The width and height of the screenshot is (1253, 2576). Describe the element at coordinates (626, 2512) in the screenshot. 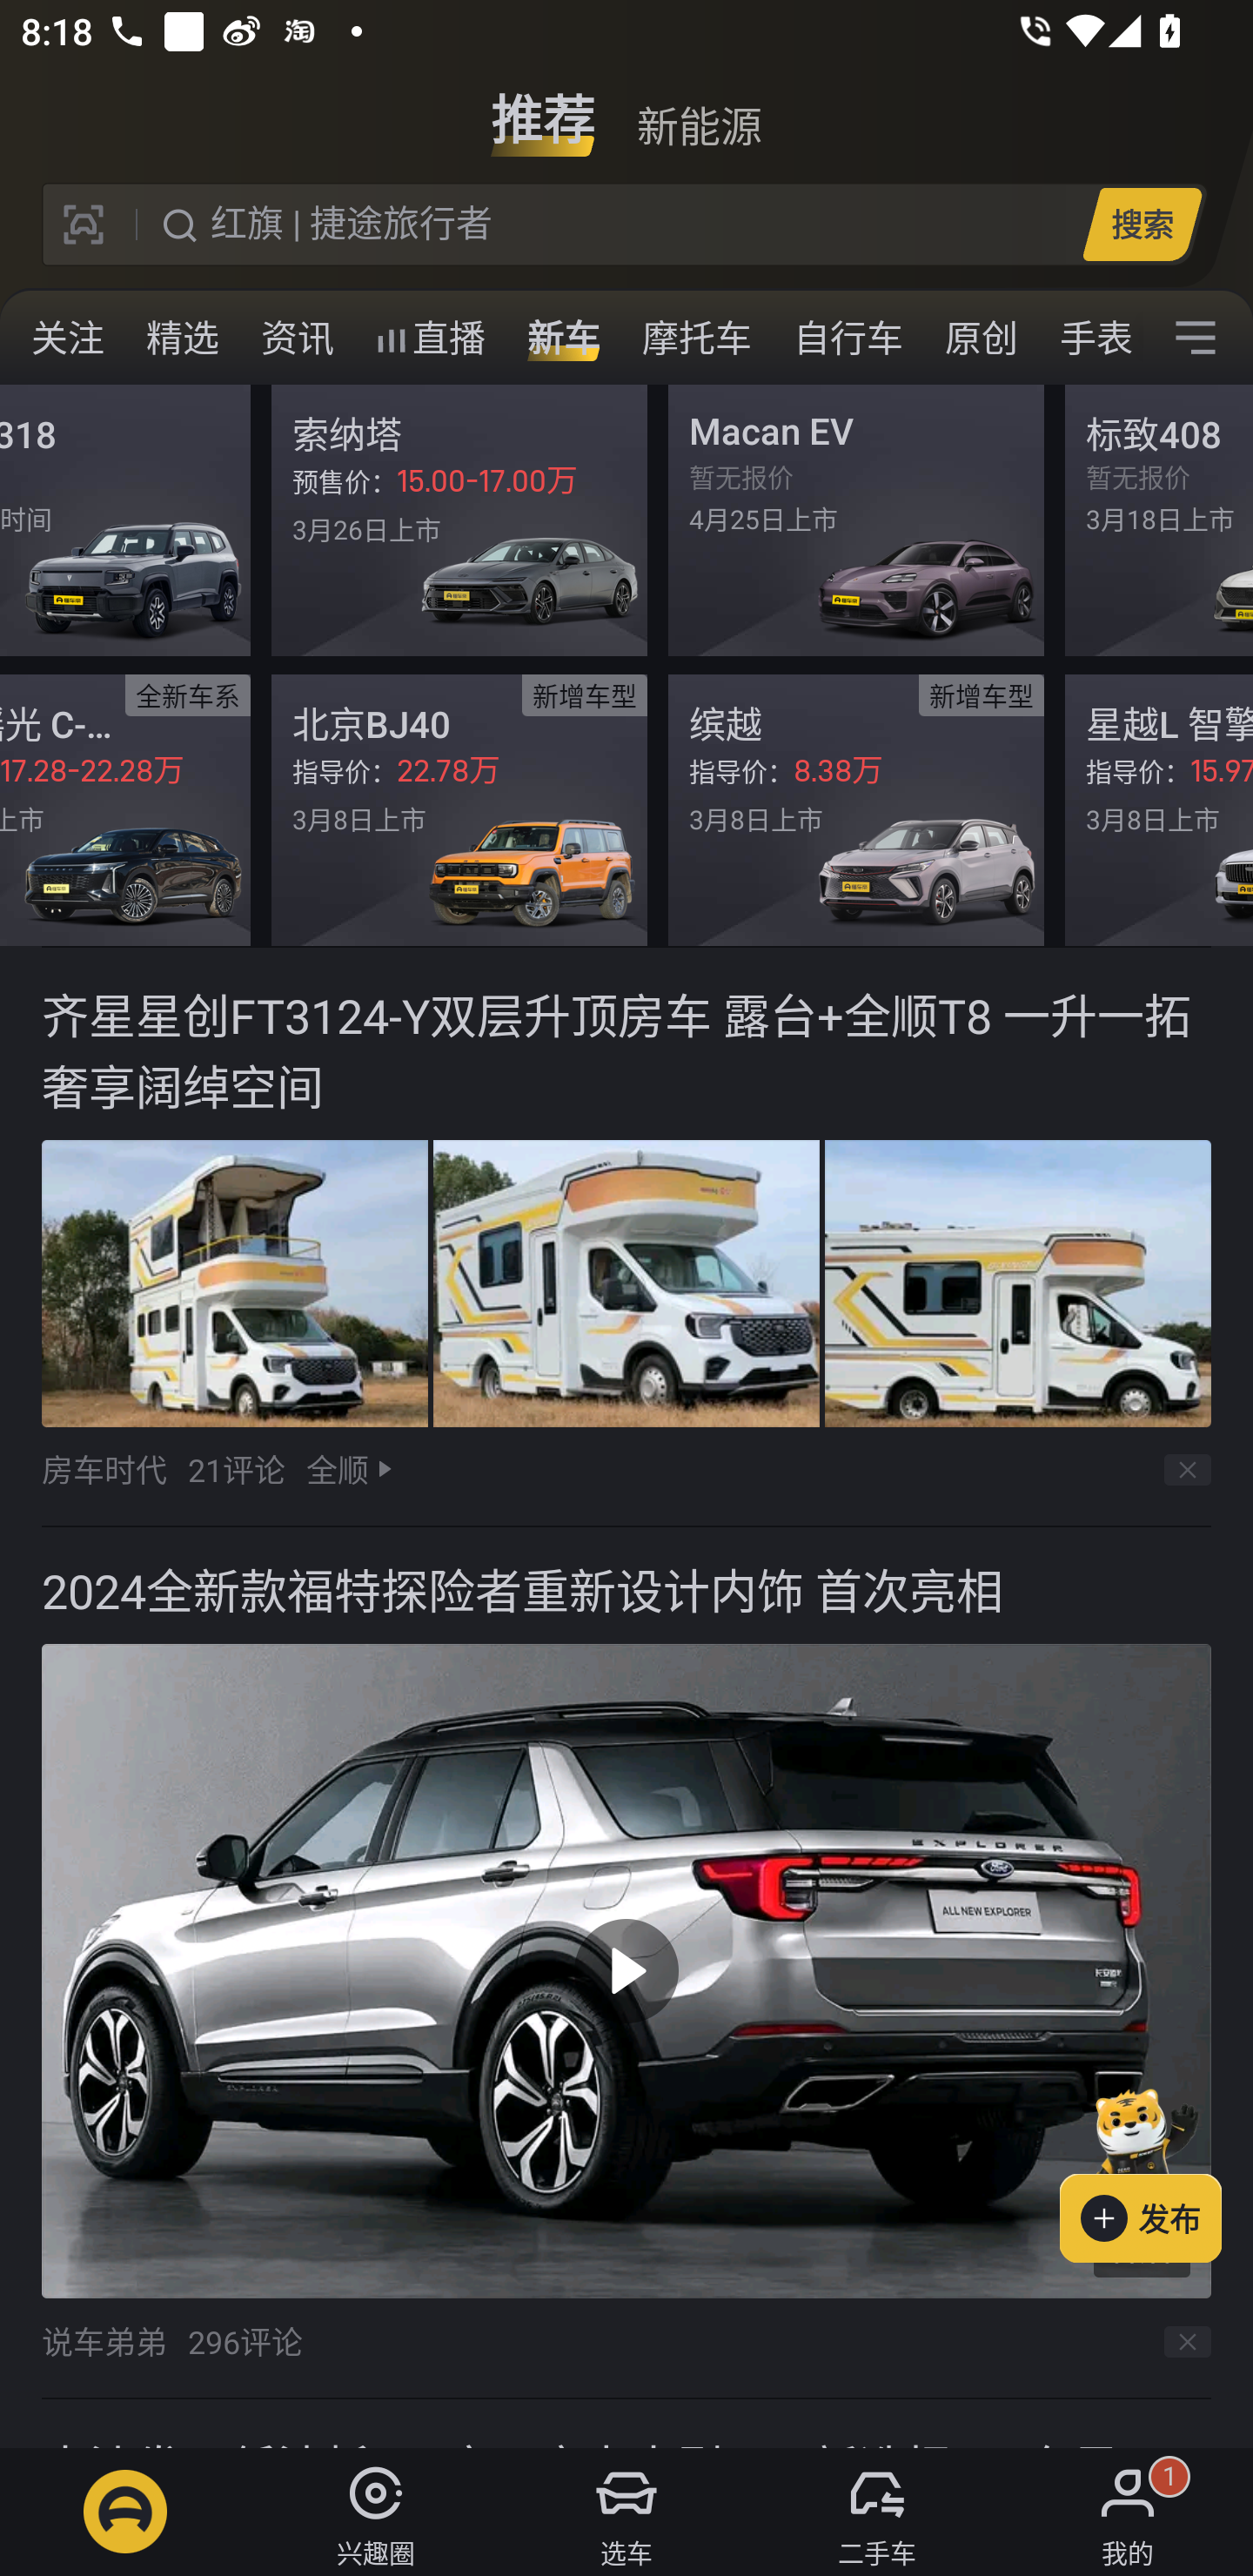

I see ` 选车` at that location.